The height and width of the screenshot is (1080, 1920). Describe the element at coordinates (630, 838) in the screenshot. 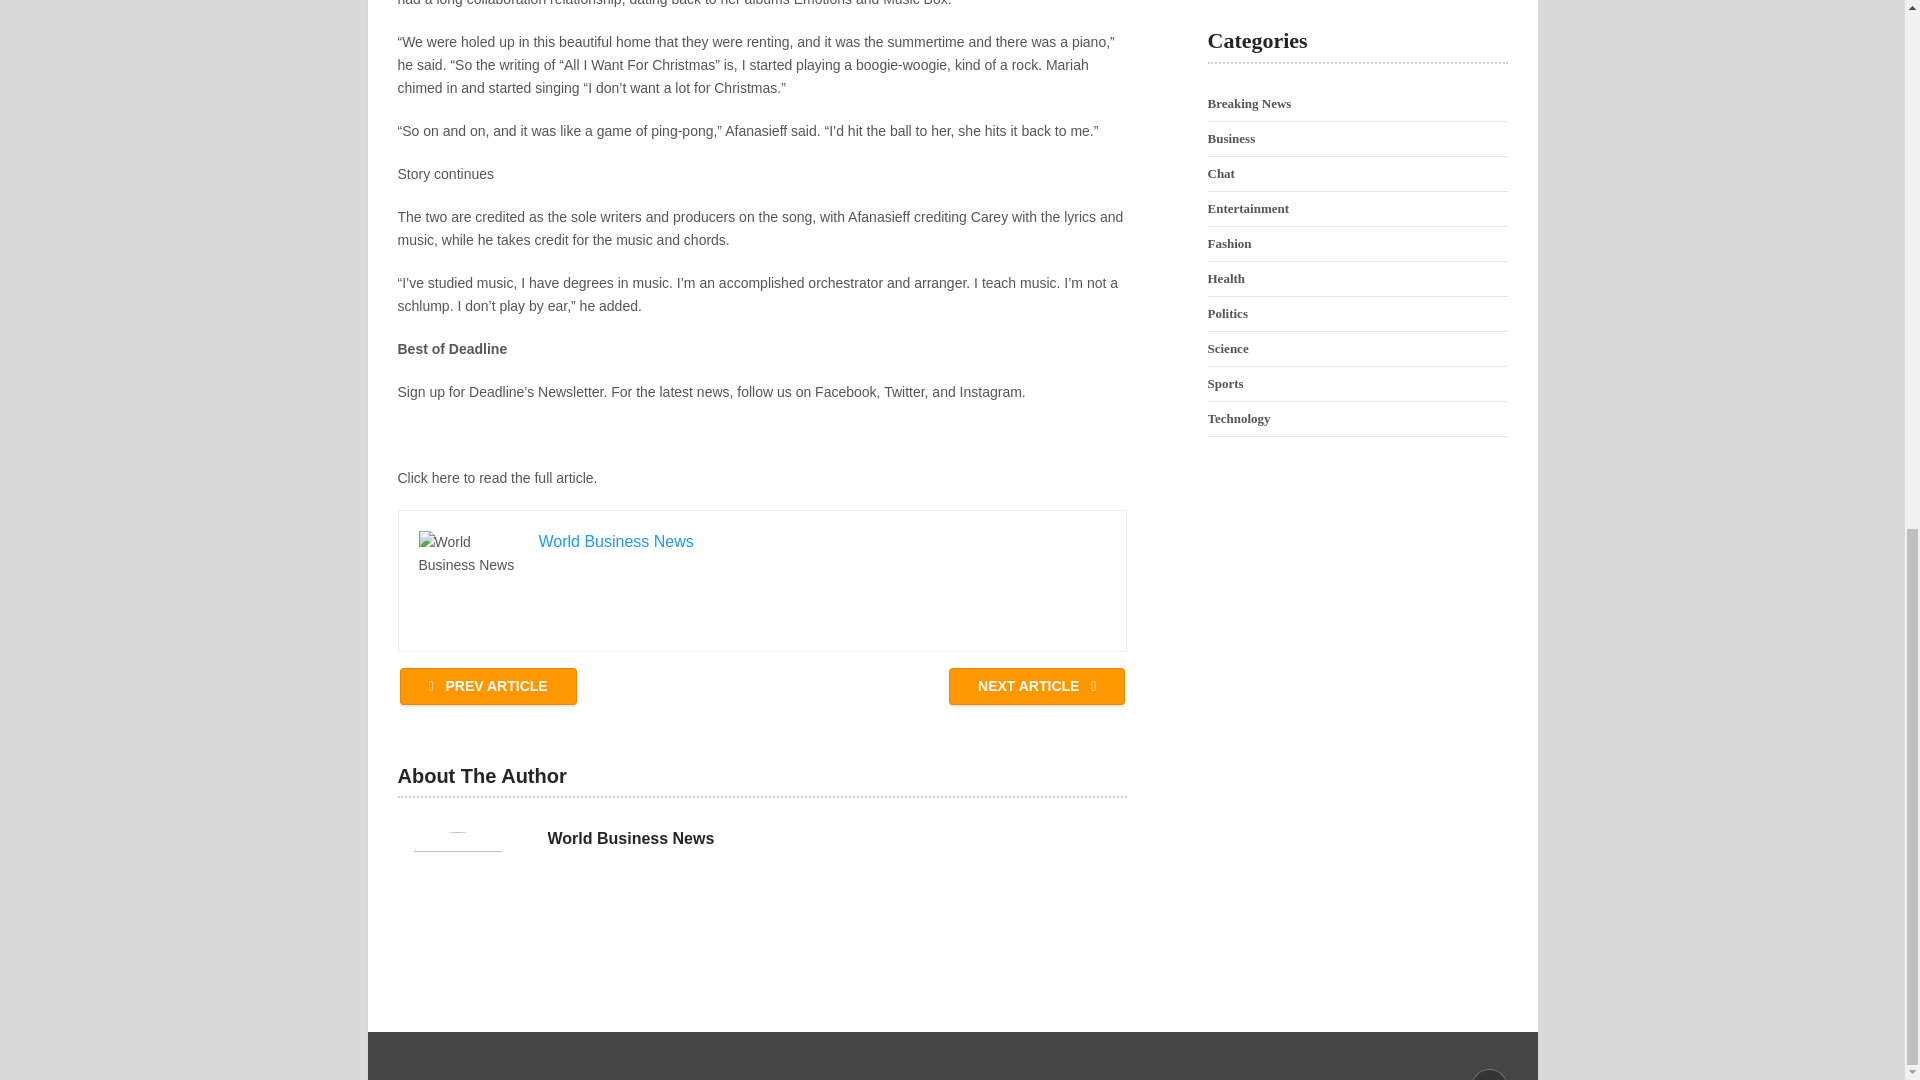

I see `World Business News` at that location.